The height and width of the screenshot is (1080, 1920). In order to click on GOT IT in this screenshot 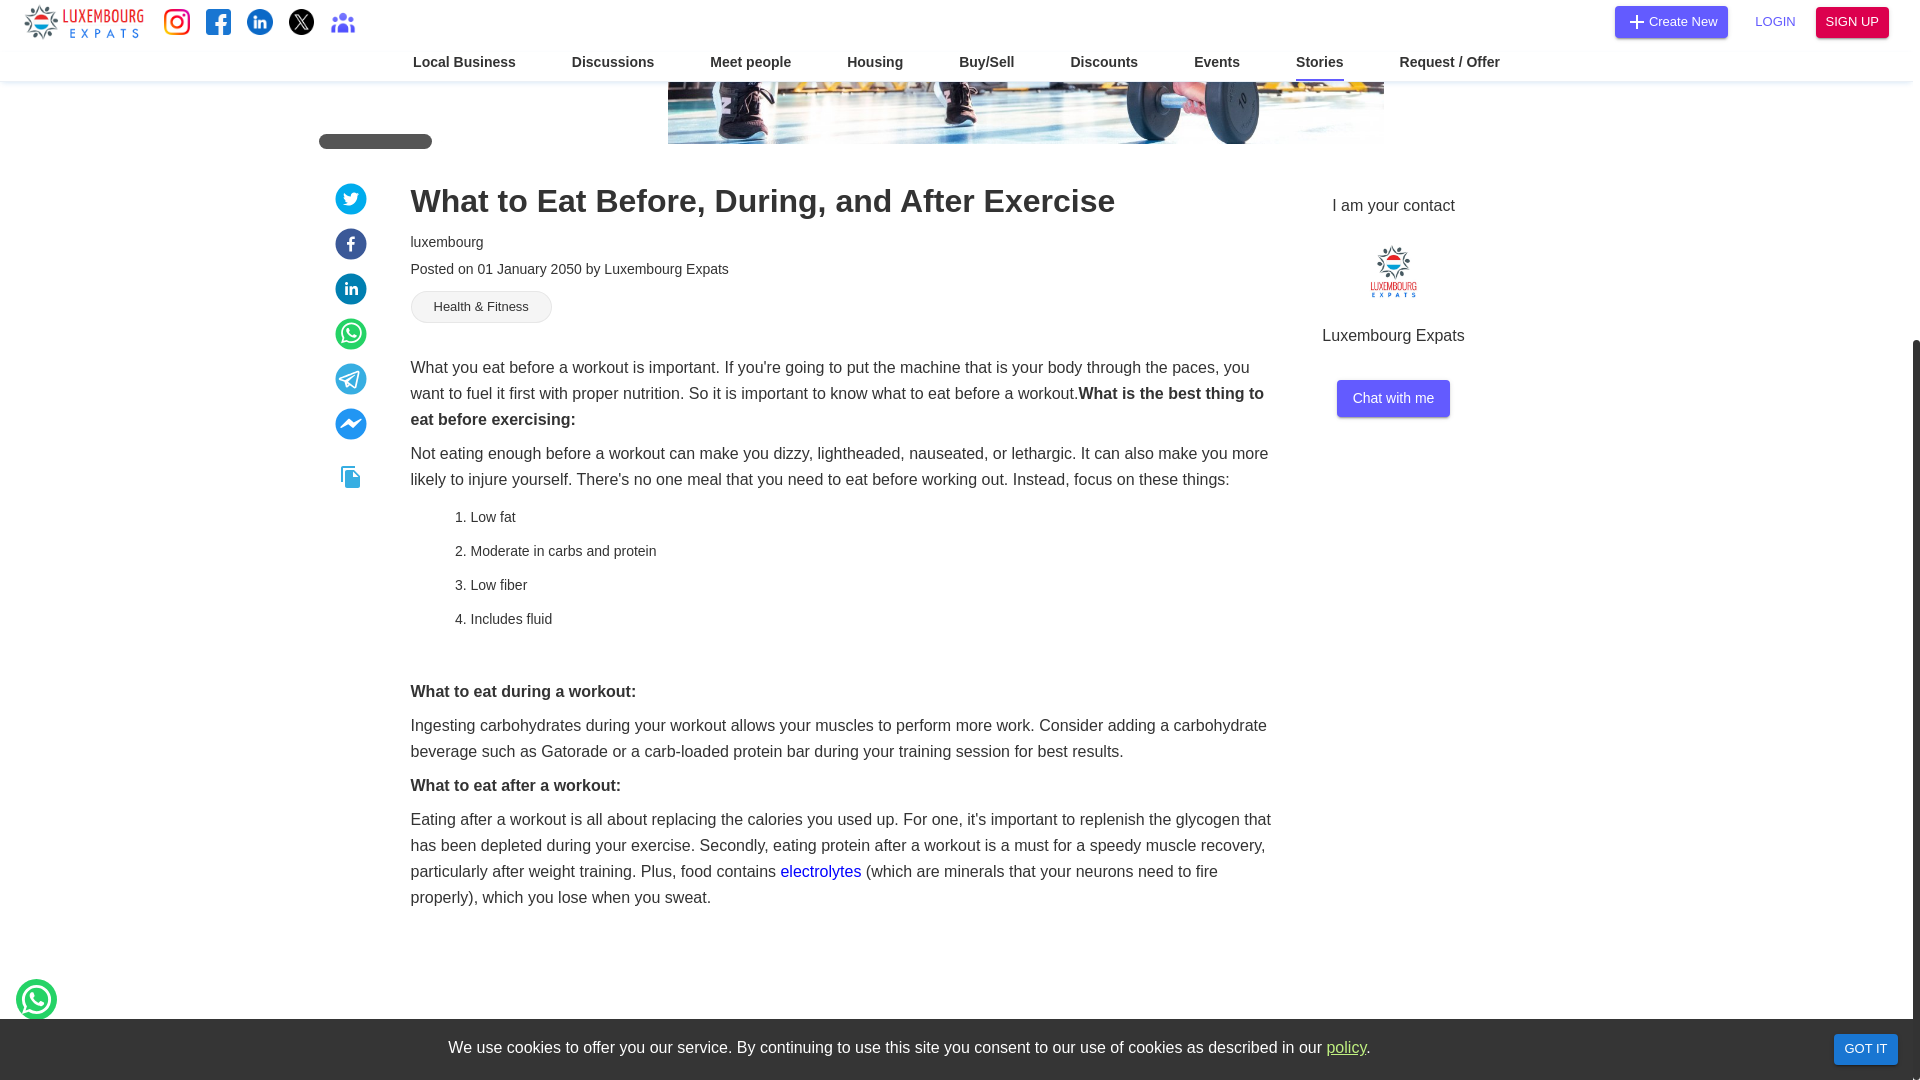, I will do `click(1866, 552)`.